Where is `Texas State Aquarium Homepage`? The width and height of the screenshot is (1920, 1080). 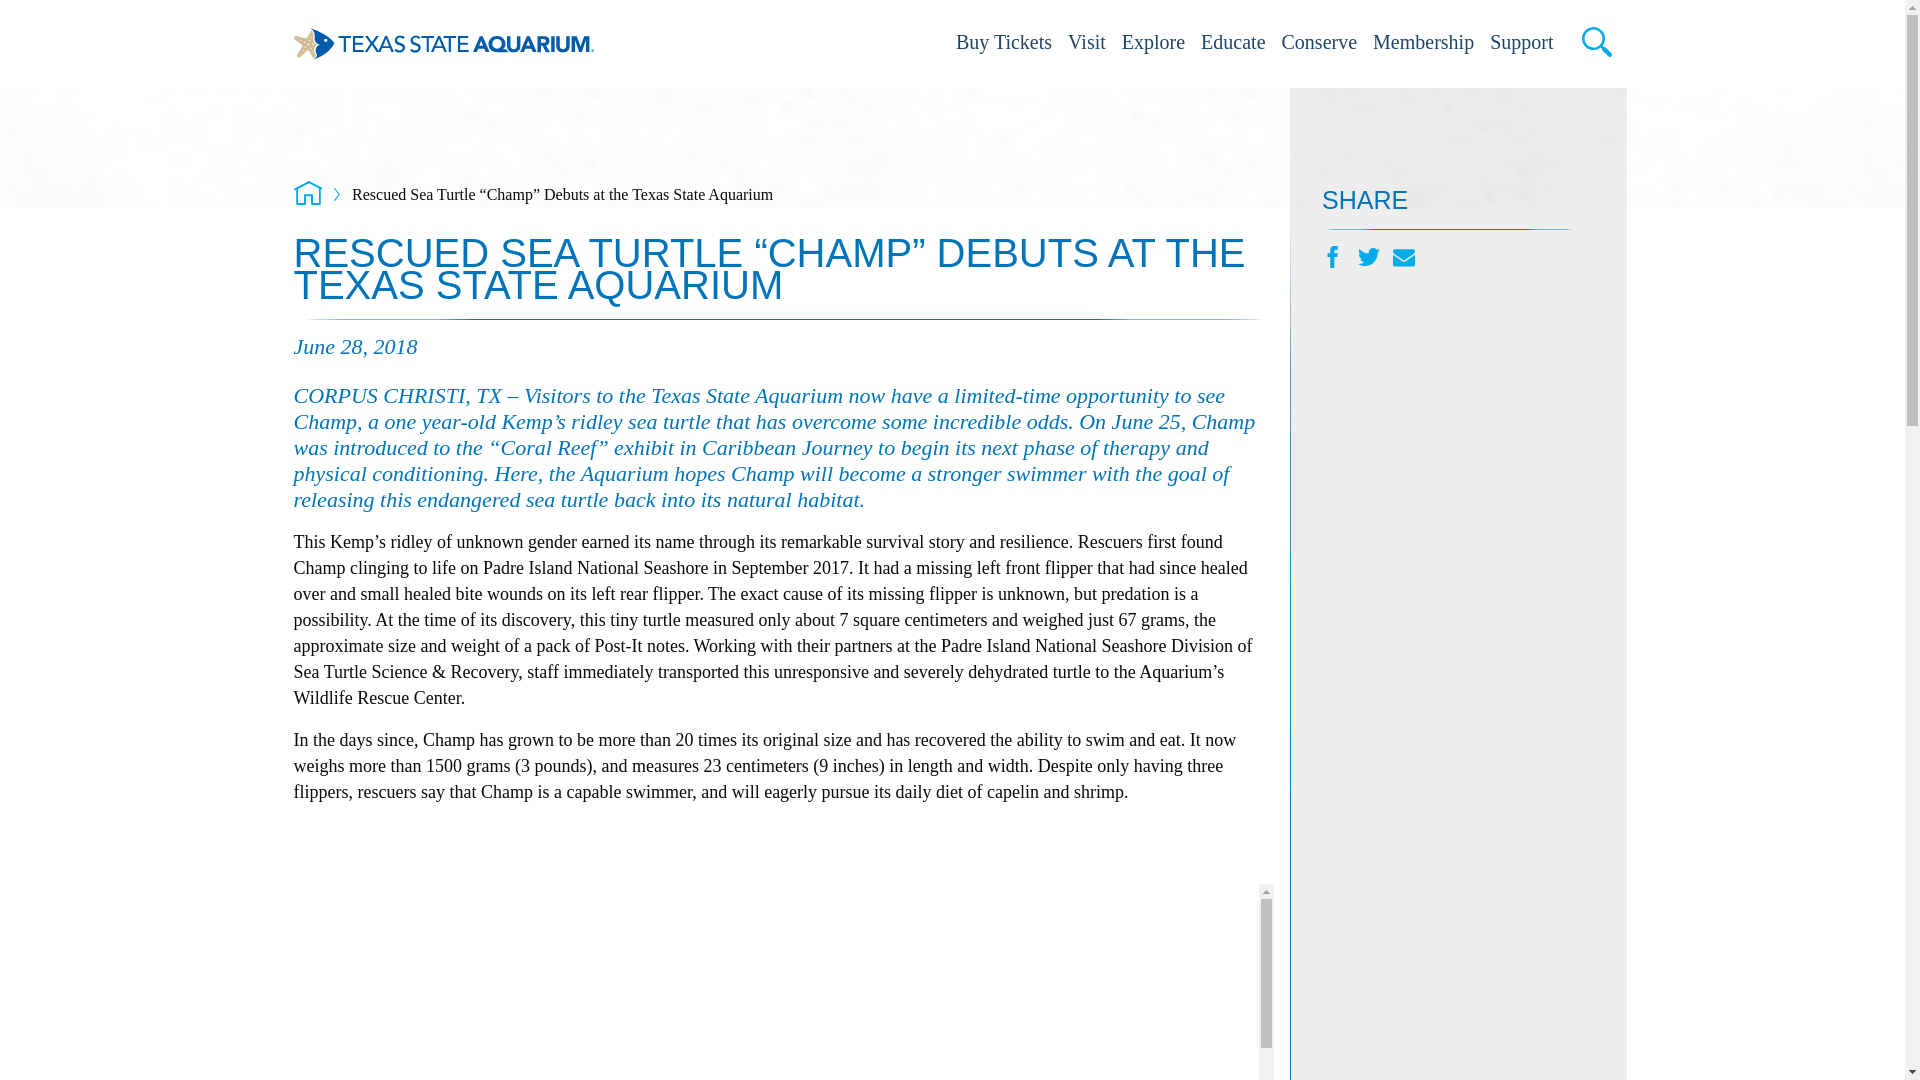 Texas State Aquarium Homepage is located at coordinates (443, 44).